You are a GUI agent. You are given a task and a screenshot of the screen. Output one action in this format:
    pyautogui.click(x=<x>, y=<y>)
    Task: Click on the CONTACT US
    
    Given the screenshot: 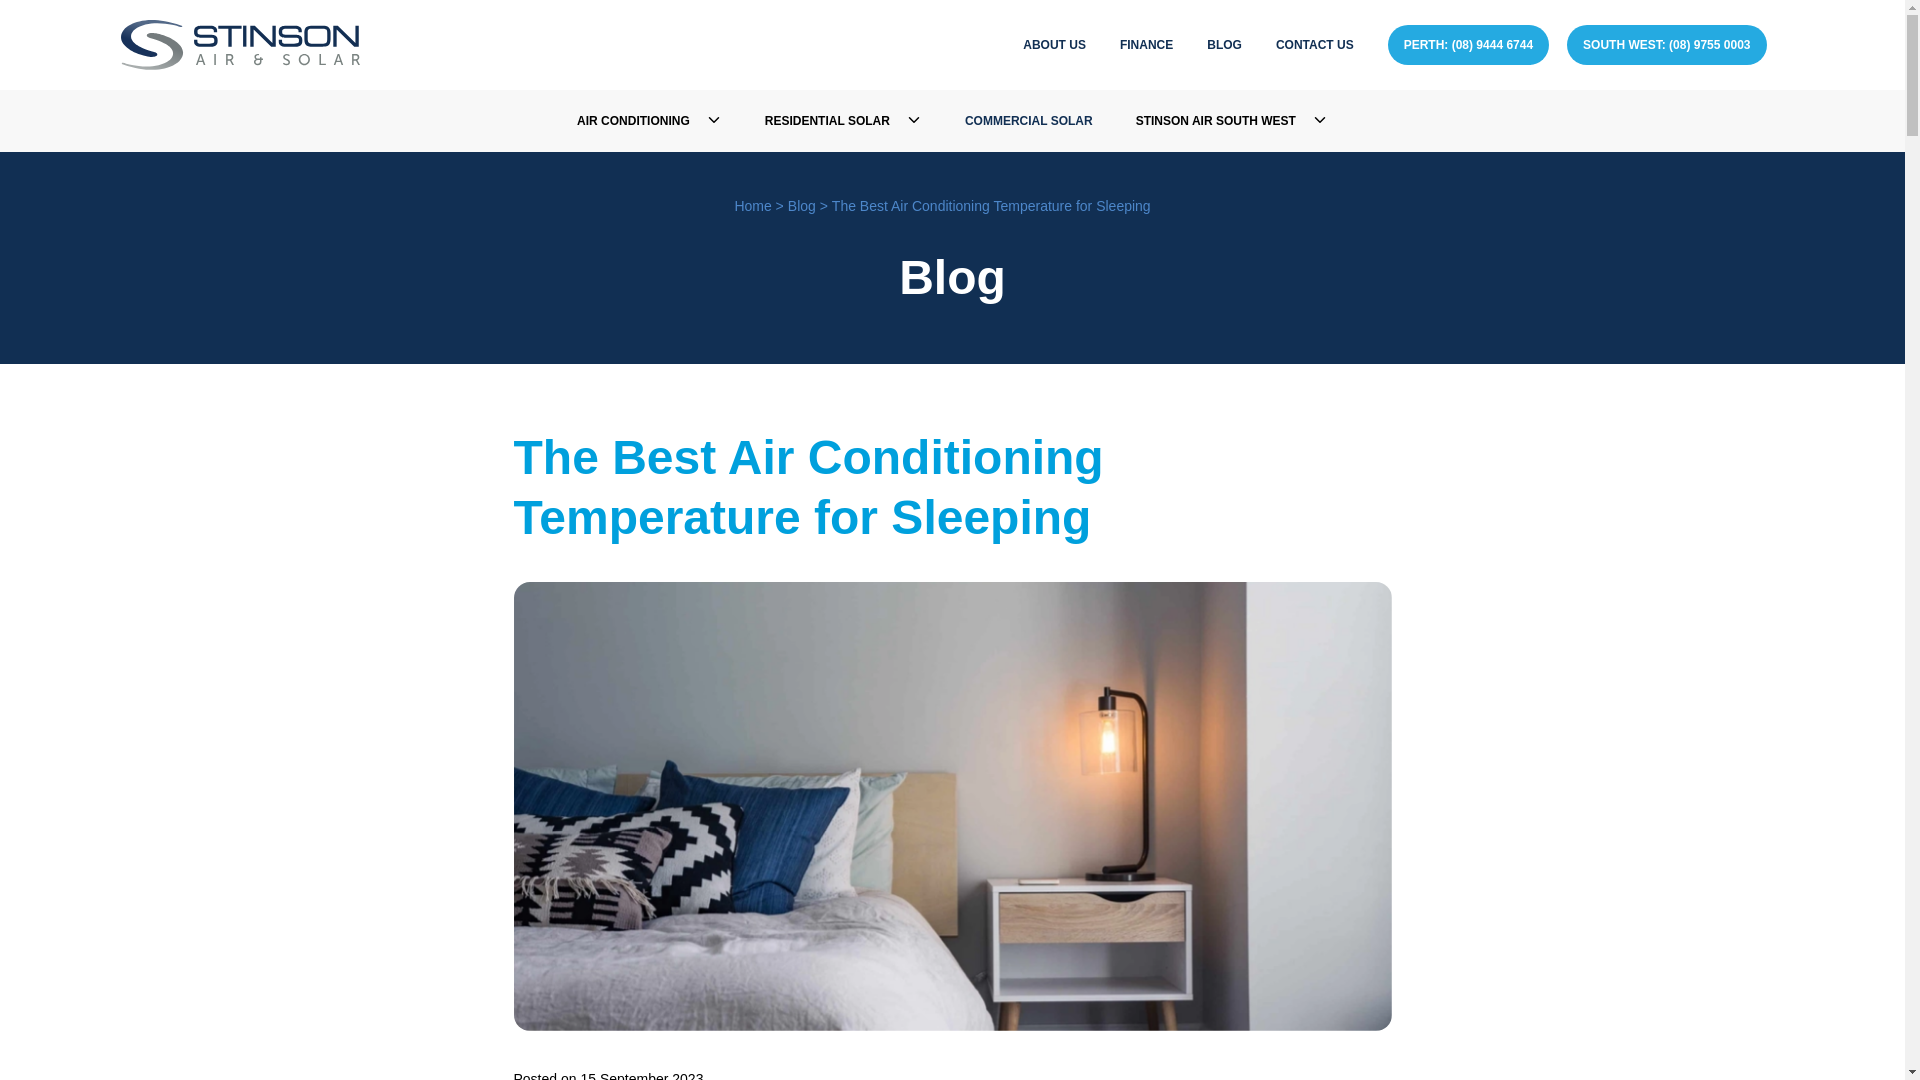 What is the action you would take?
    pyautogui.click(x=1314, y=44)
    